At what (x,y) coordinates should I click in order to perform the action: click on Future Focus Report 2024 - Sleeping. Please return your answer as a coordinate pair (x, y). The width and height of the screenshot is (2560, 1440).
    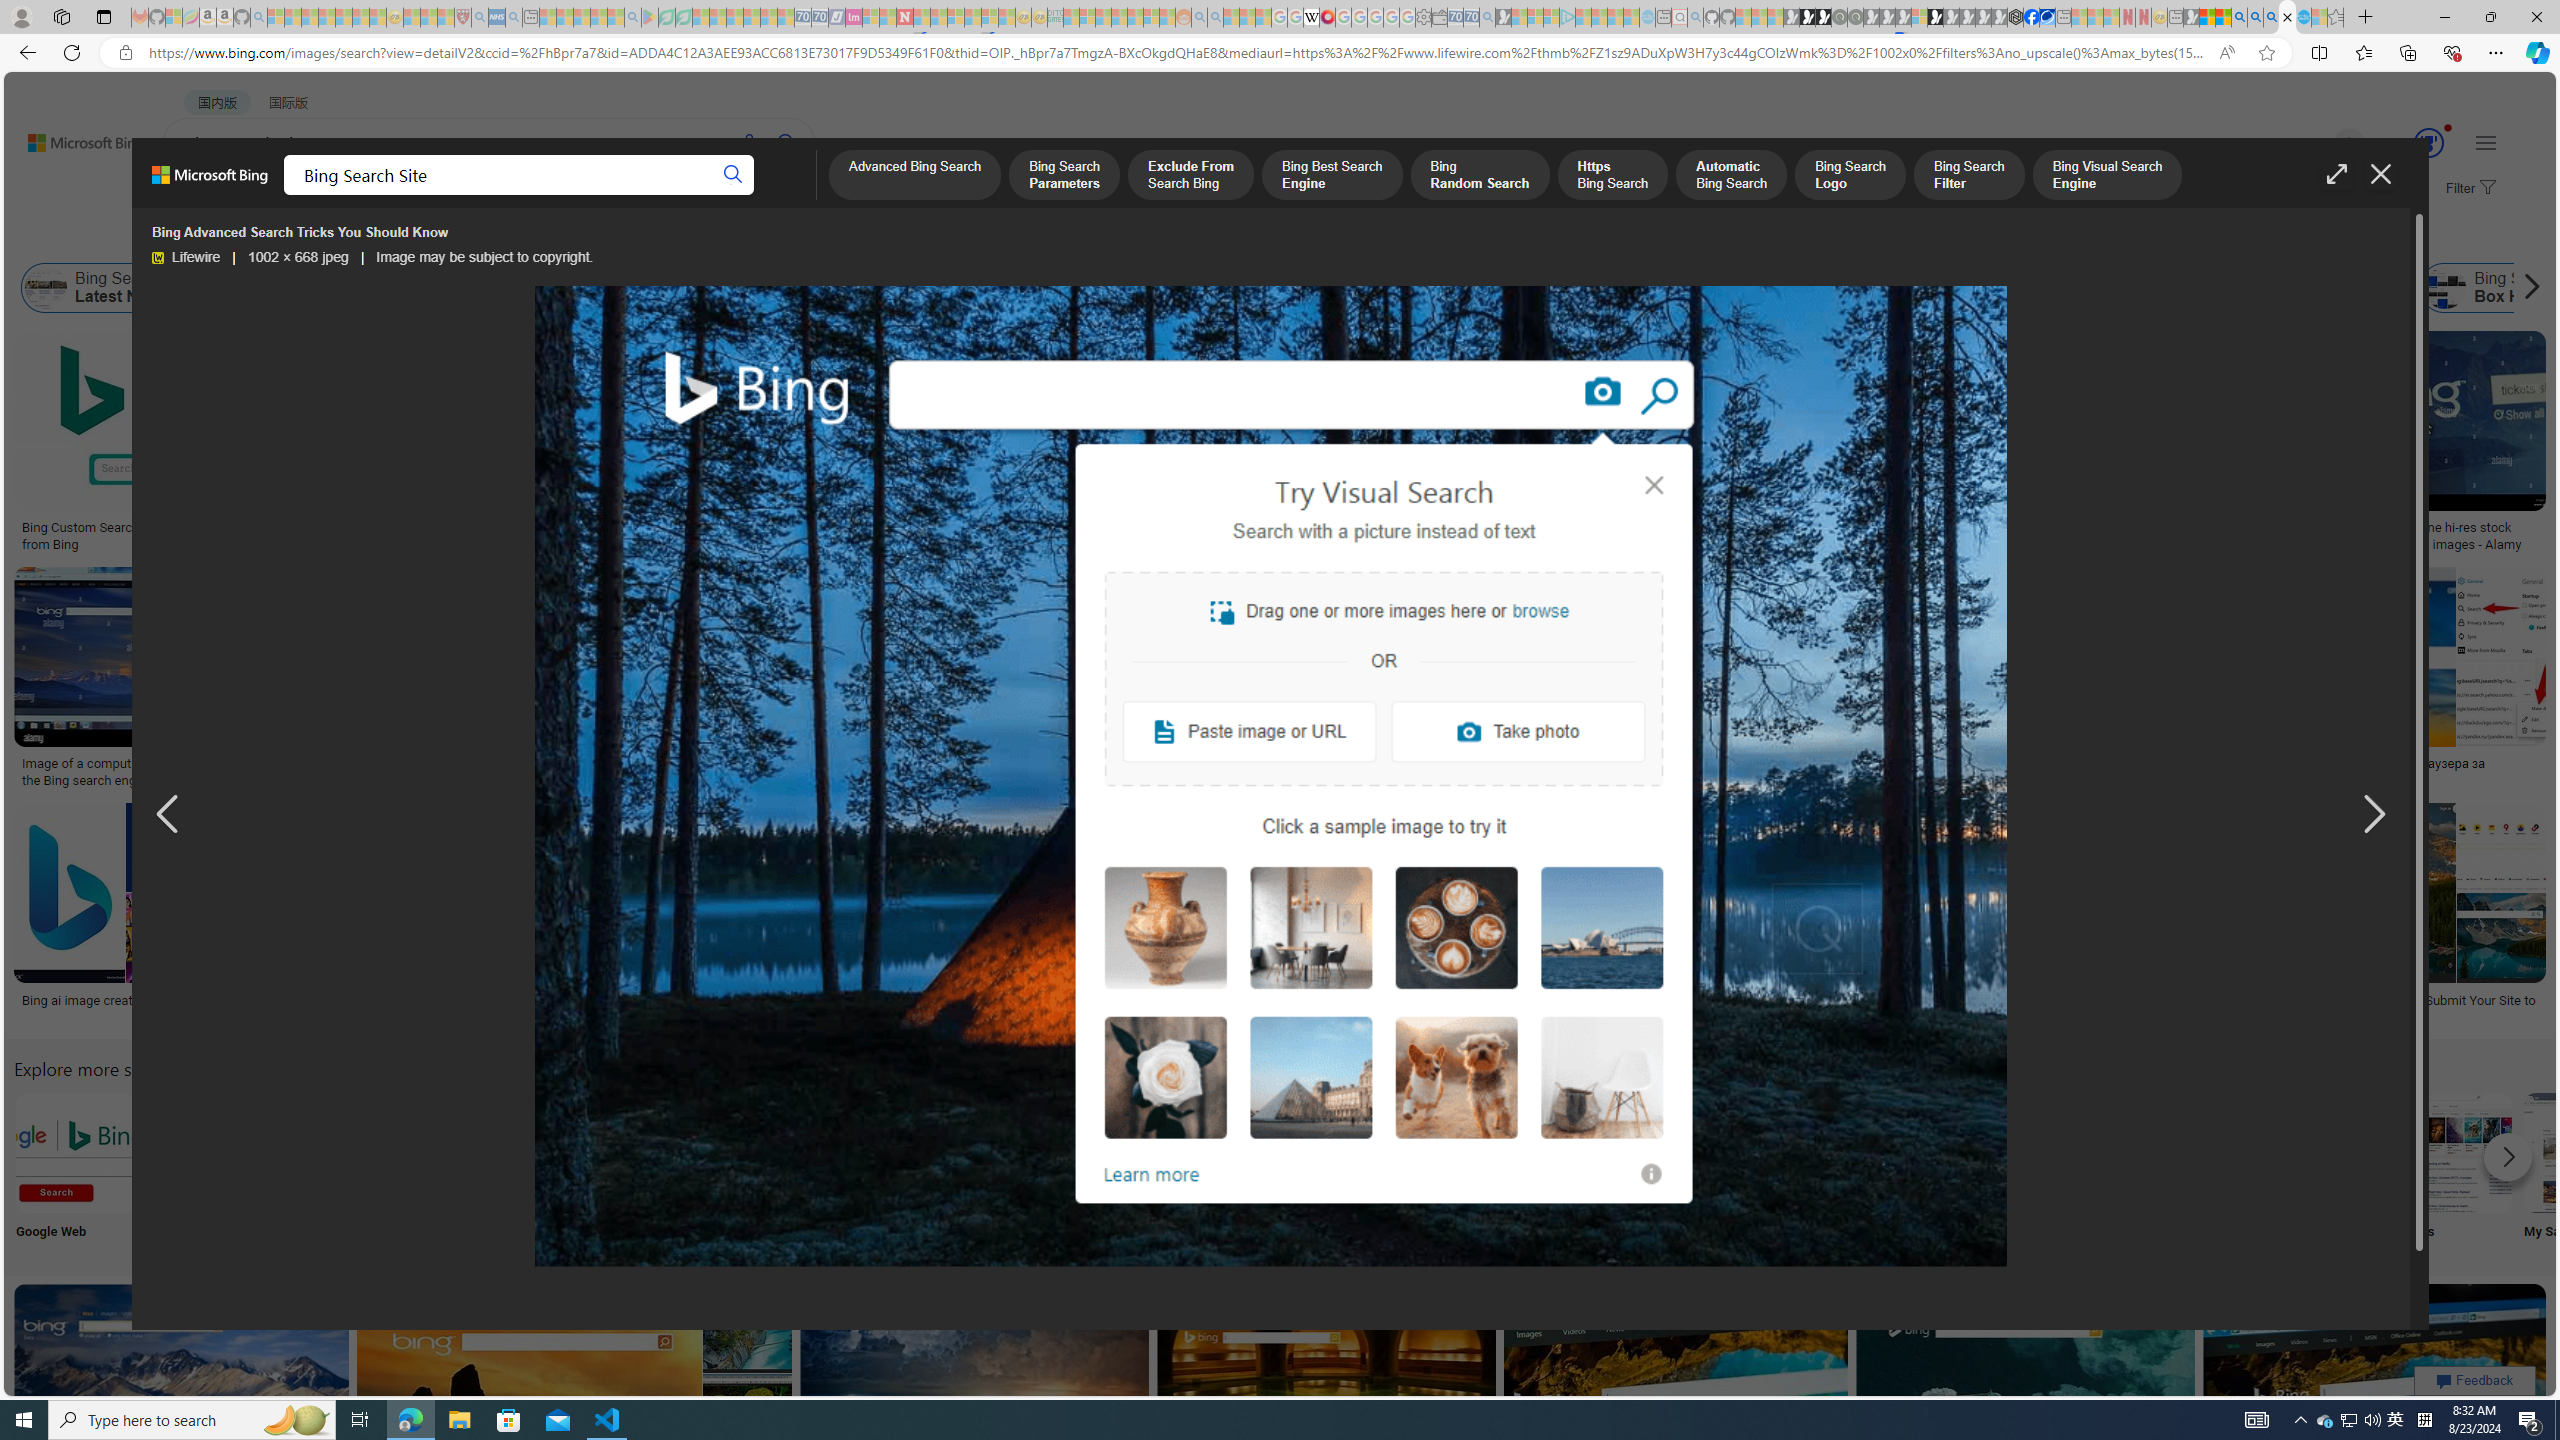
    Looking at the image, I should click on (1854, 17).